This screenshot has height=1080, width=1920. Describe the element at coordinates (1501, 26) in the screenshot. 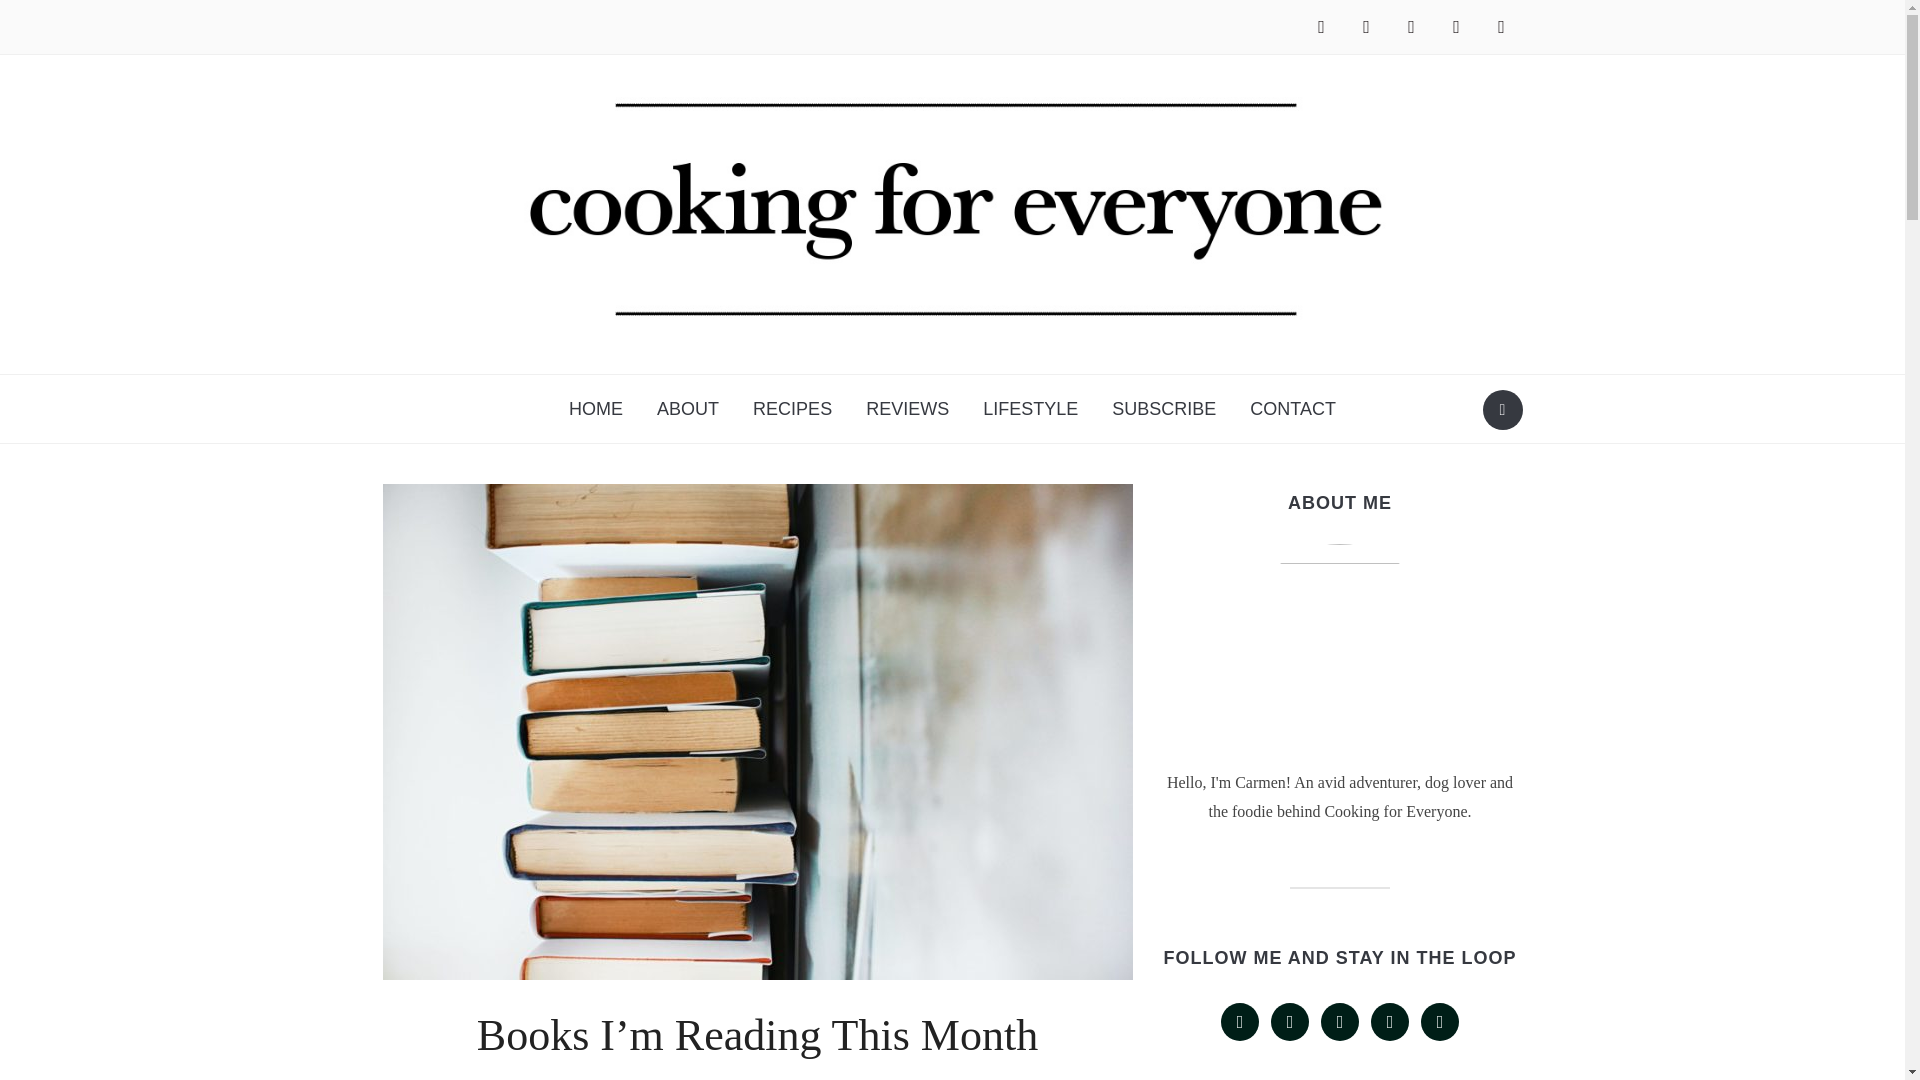

I see `mail` at that location.